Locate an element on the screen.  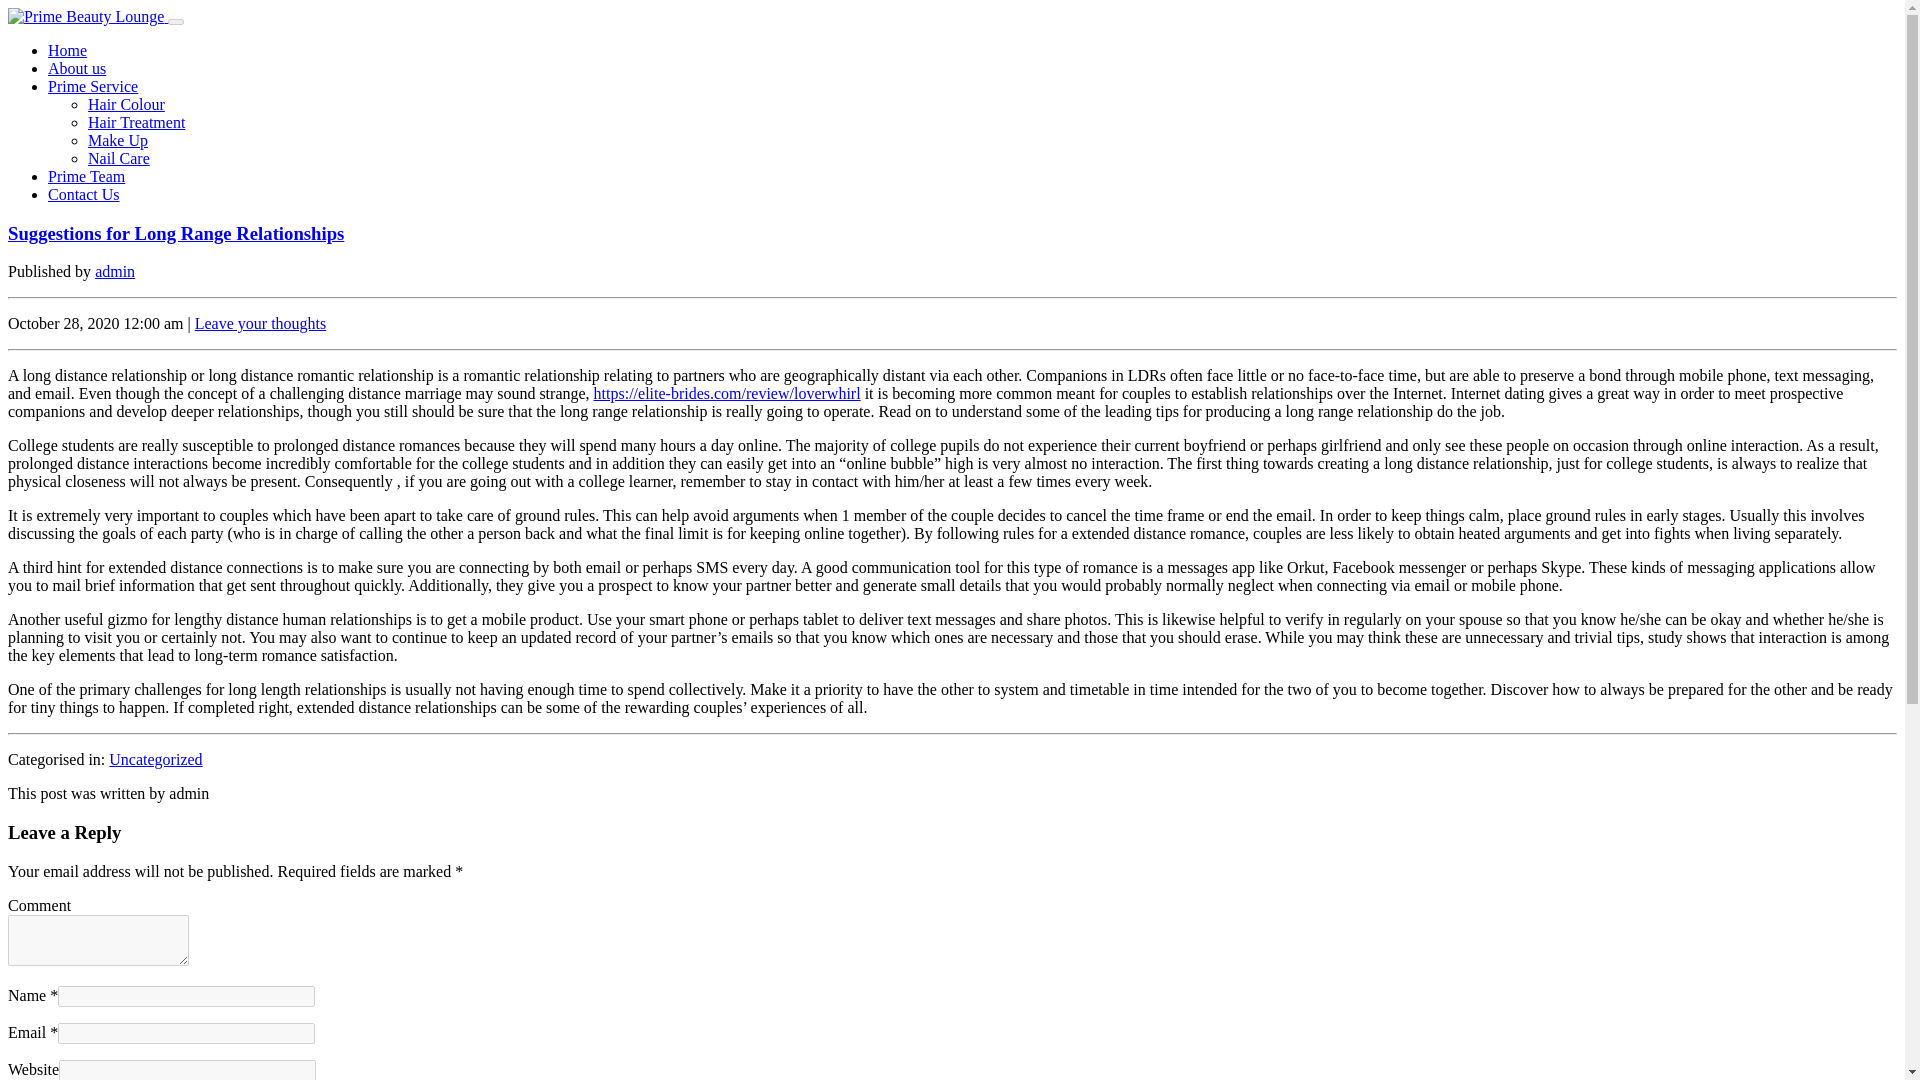
Contact Us is located at coordinates (84, 194).